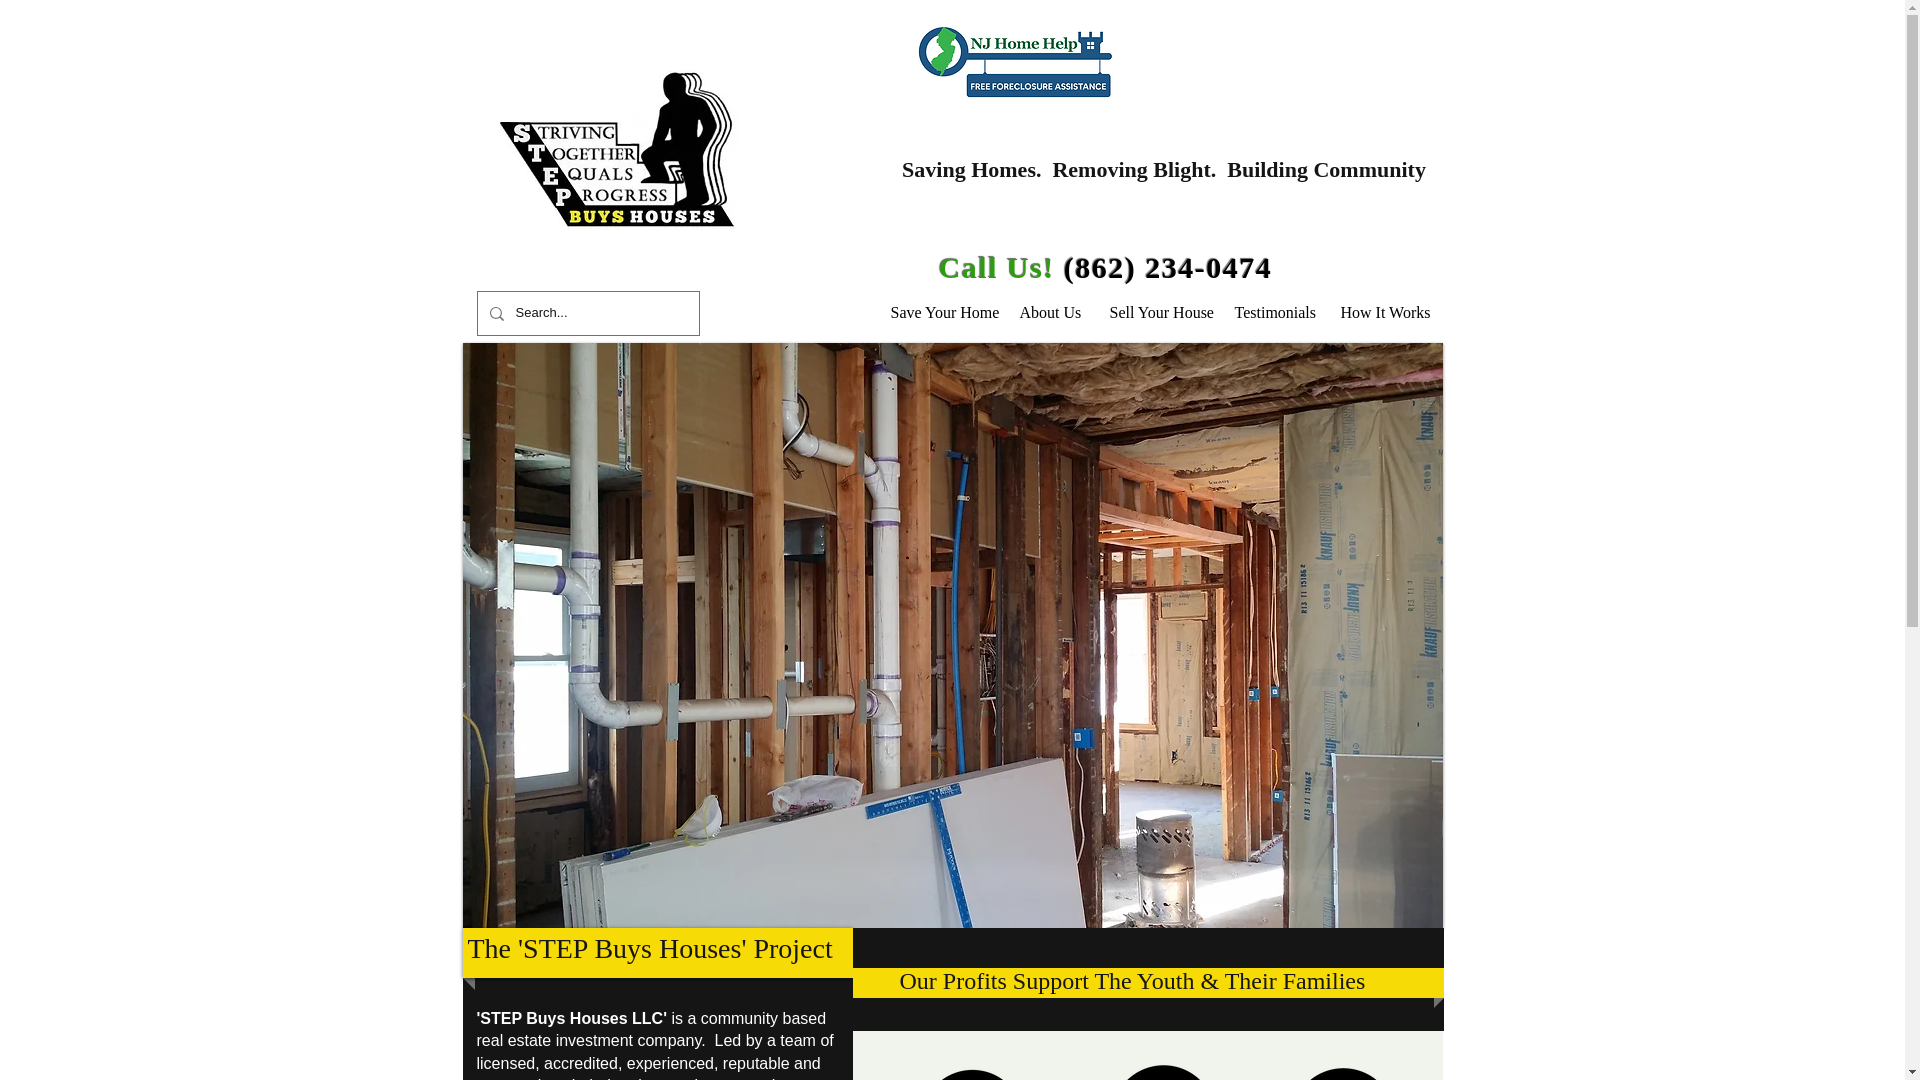  What do you see at coordinates (970, 1071) in the screenshot?
I see `III.png` at bounding box center [970, 1071].